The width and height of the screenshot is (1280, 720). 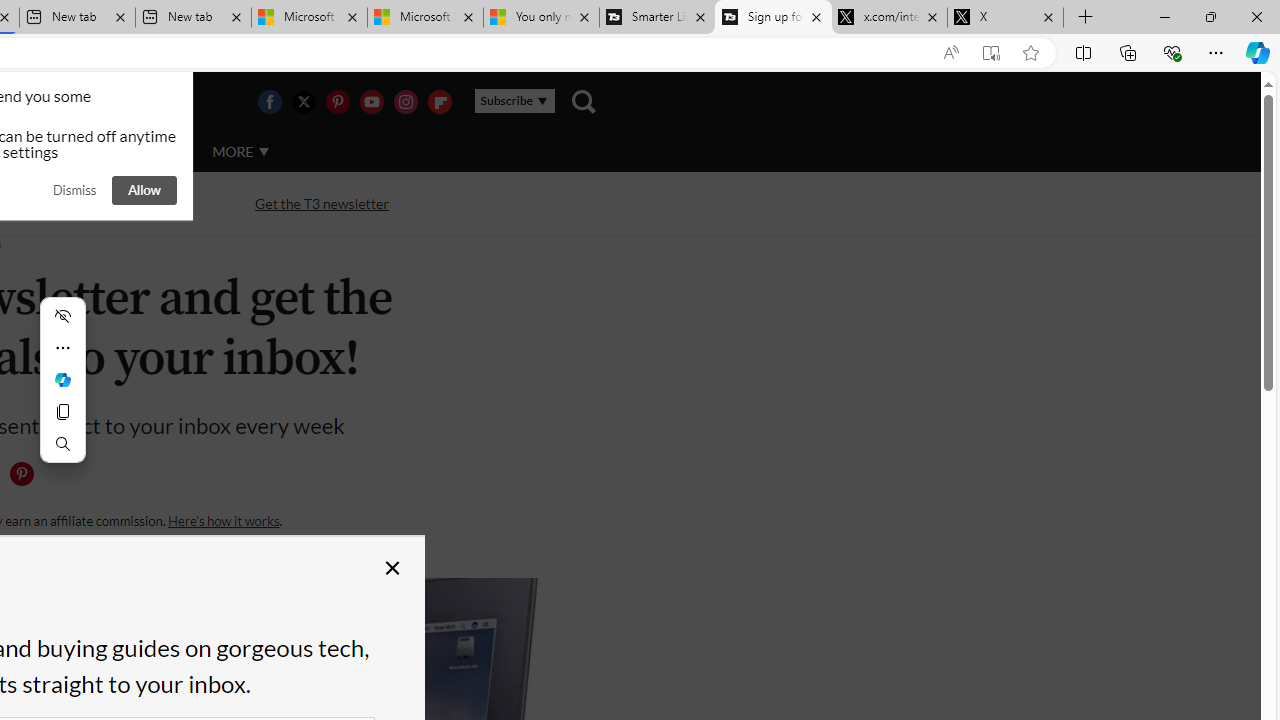 What do you see at coordinates (991, 53) in the screenshot?
I see `Enter Immersive Reader (F9)` at bounding box center [991, 53].